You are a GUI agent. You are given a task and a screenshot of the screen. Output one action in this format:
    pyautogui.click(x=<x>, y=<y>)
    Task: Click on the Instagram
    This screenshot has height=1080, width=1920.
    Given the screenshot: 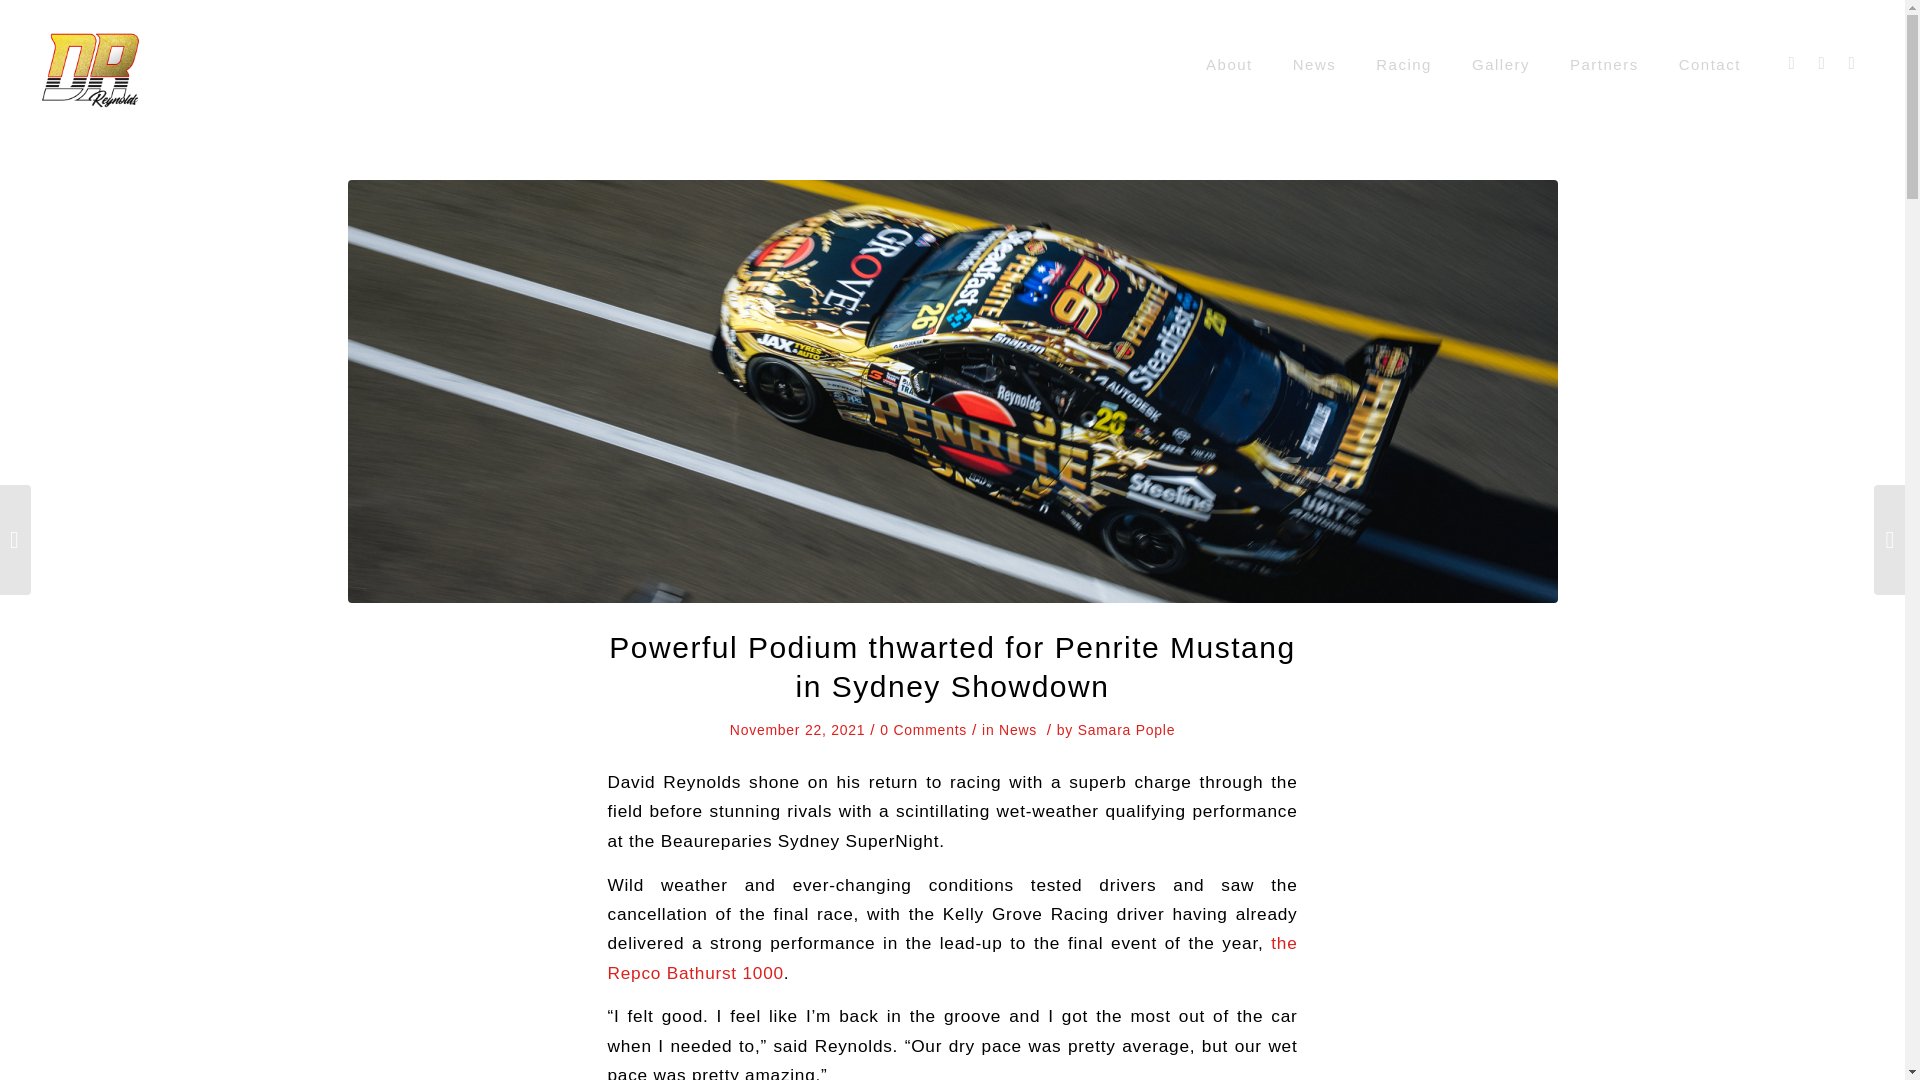 What is the action you would take?
    pyautogui.click(x=1822, y=63)
    